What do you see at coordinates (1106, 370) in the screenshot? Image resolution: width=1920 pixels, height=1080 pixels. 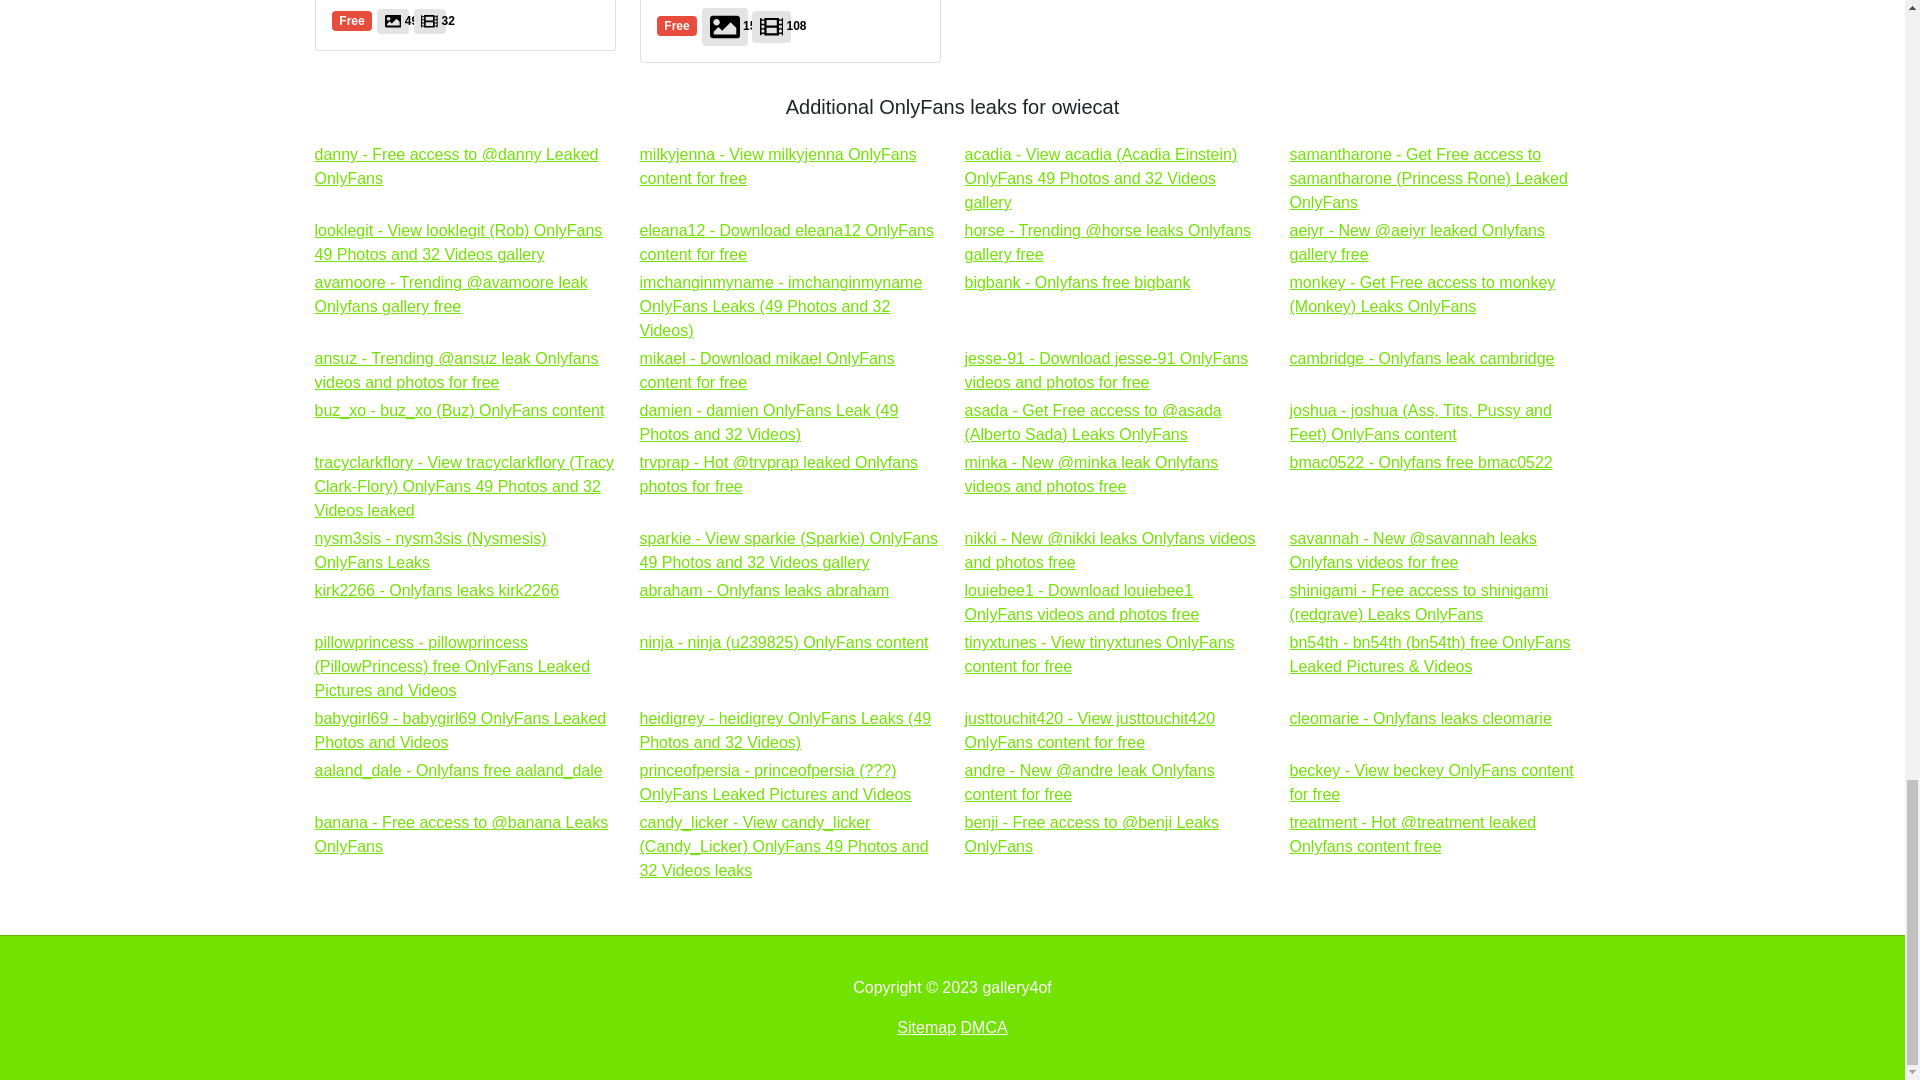 I see `milkyjenna - View milkyjenna OnlyFans content for free` at bounding box center [1106, 370].